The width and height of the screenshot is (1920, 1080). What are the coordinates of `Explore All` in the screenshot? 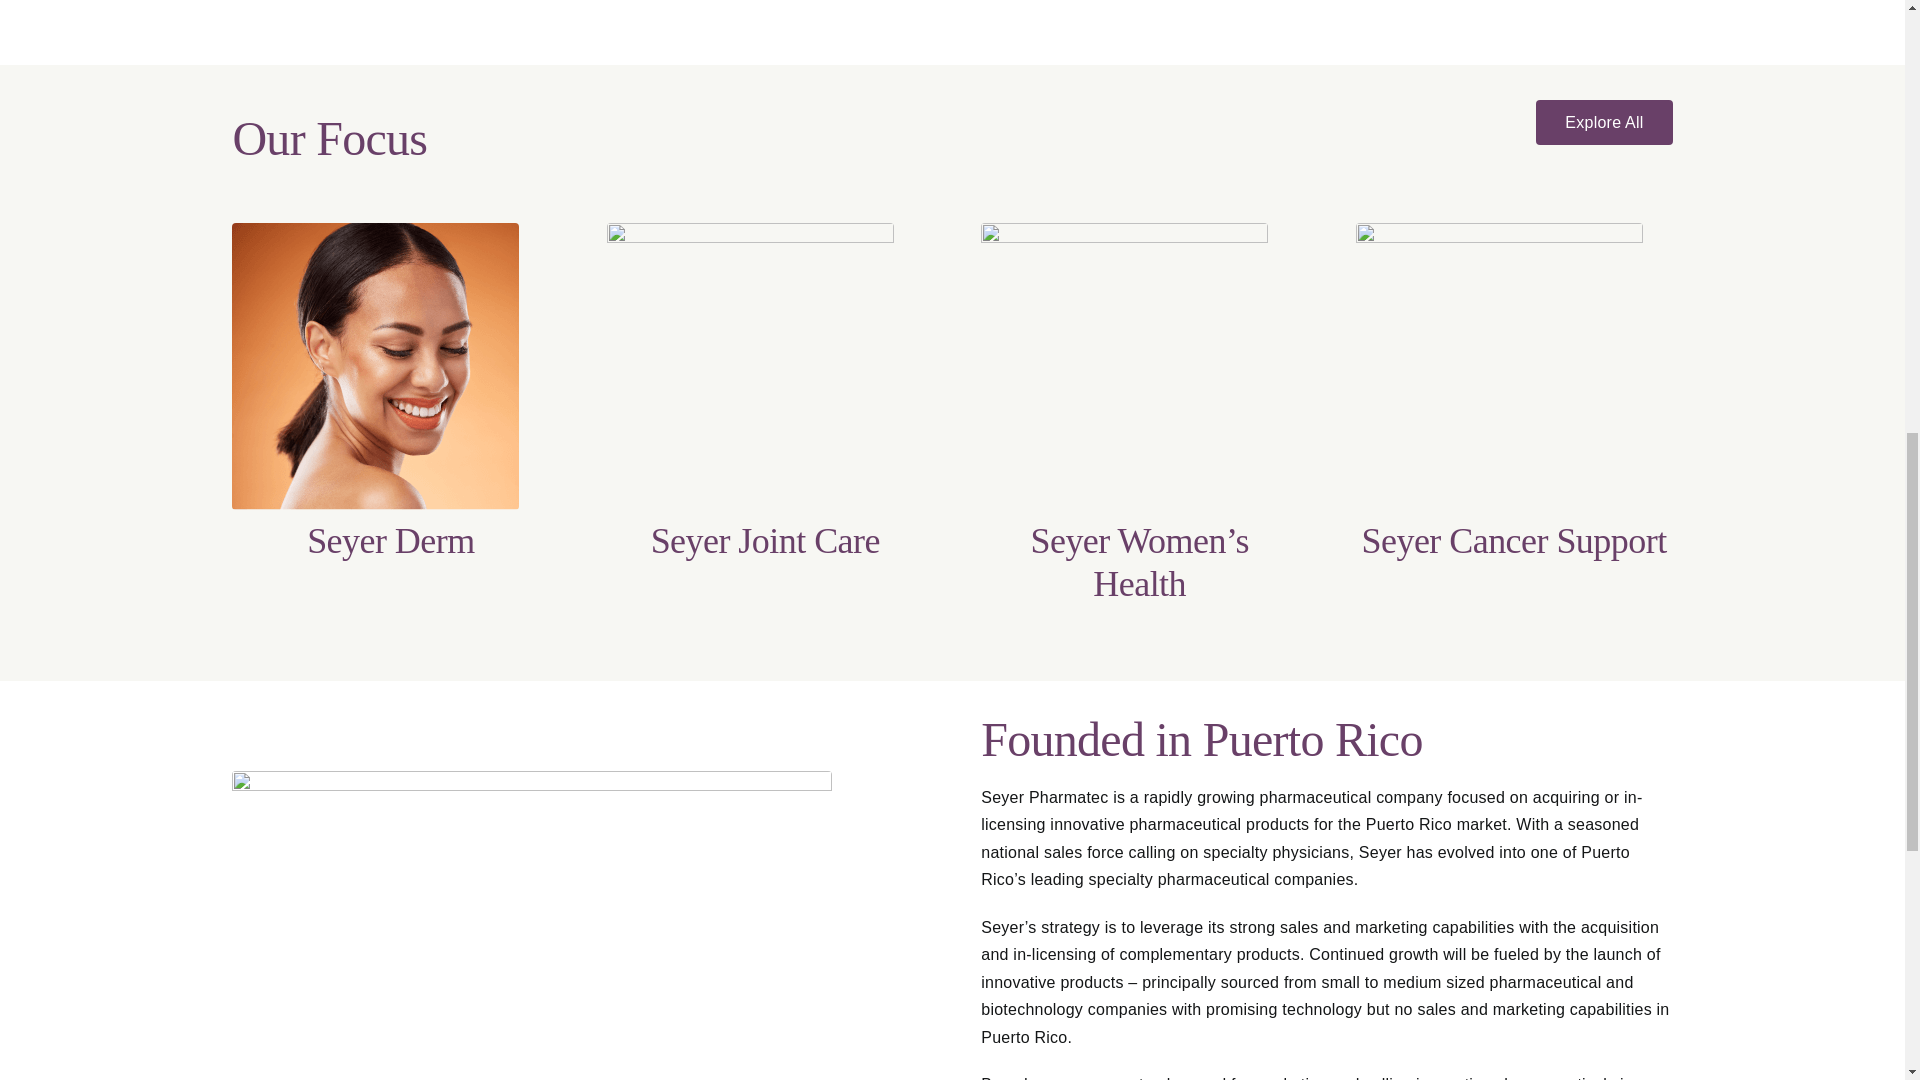 It's located at (1604, 122).